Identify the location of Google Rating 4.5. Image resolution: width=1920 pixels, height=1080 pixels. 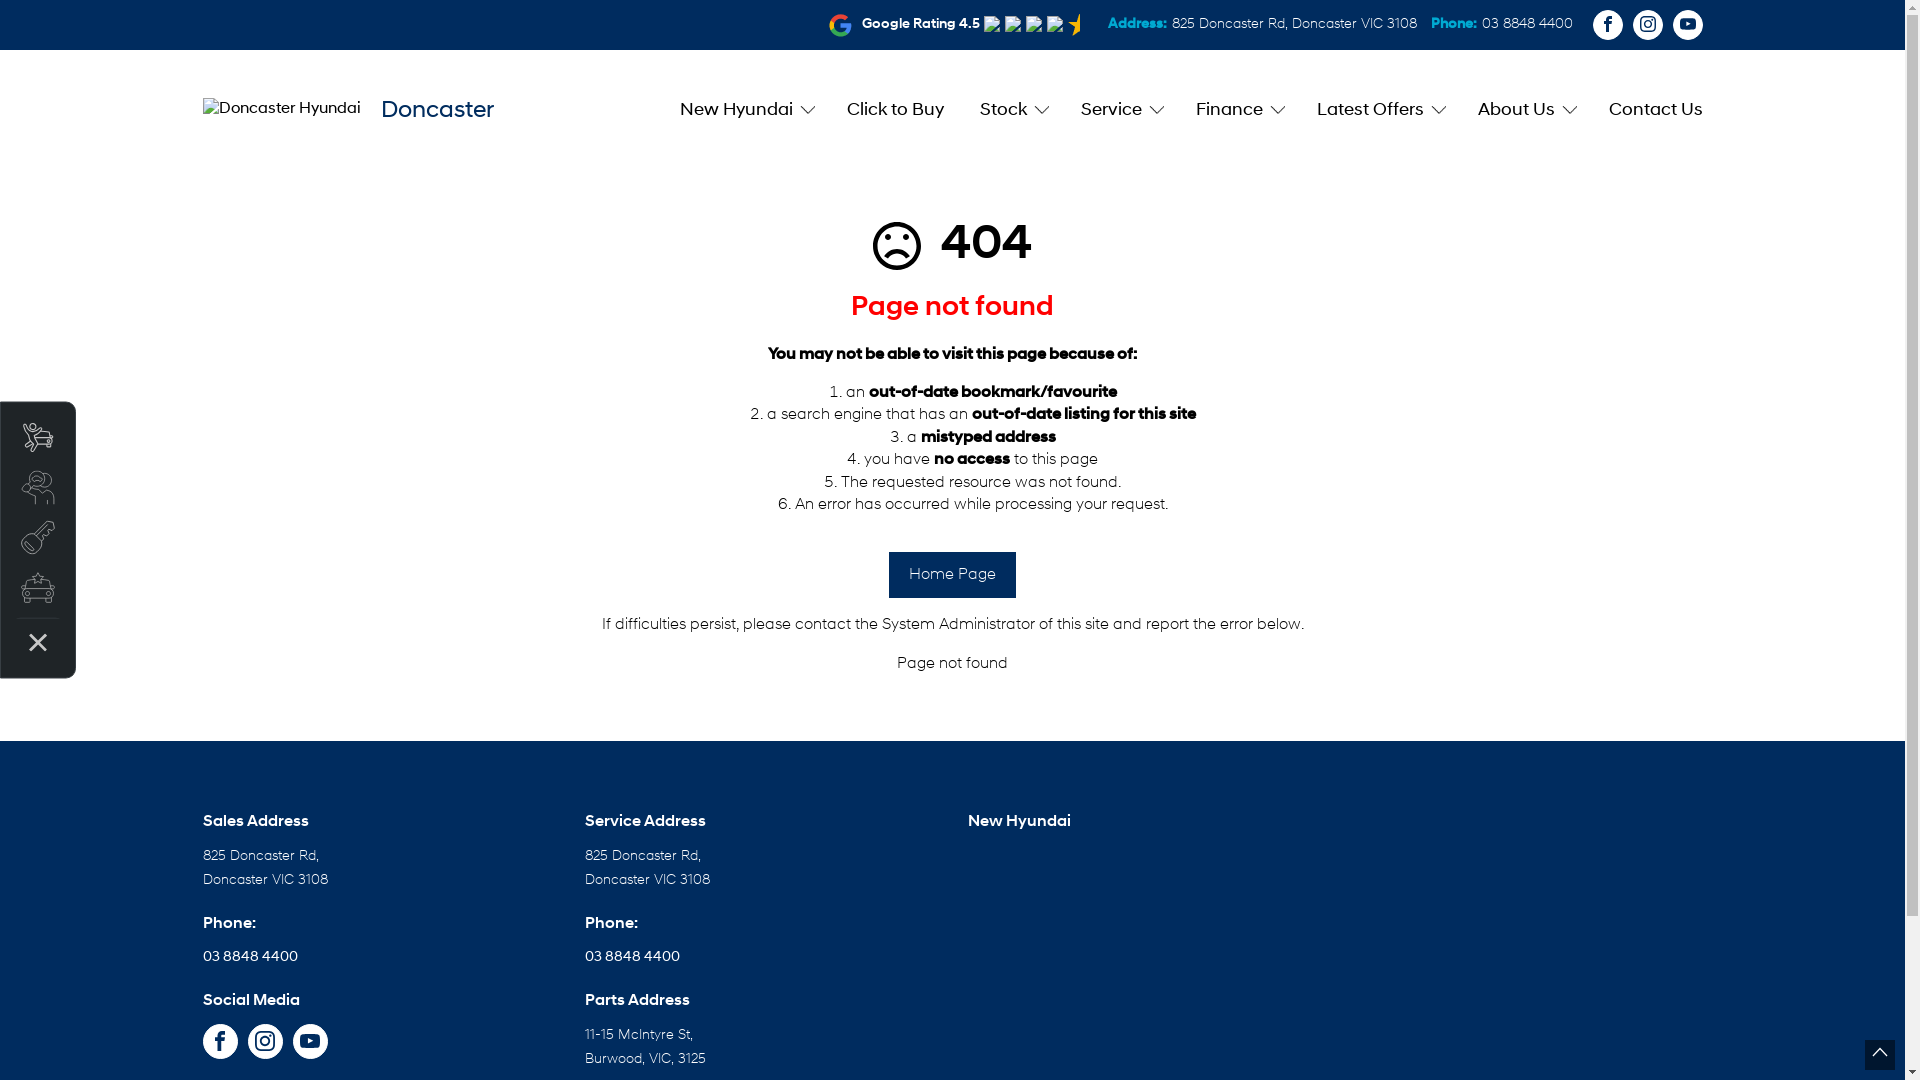
(920, 24).